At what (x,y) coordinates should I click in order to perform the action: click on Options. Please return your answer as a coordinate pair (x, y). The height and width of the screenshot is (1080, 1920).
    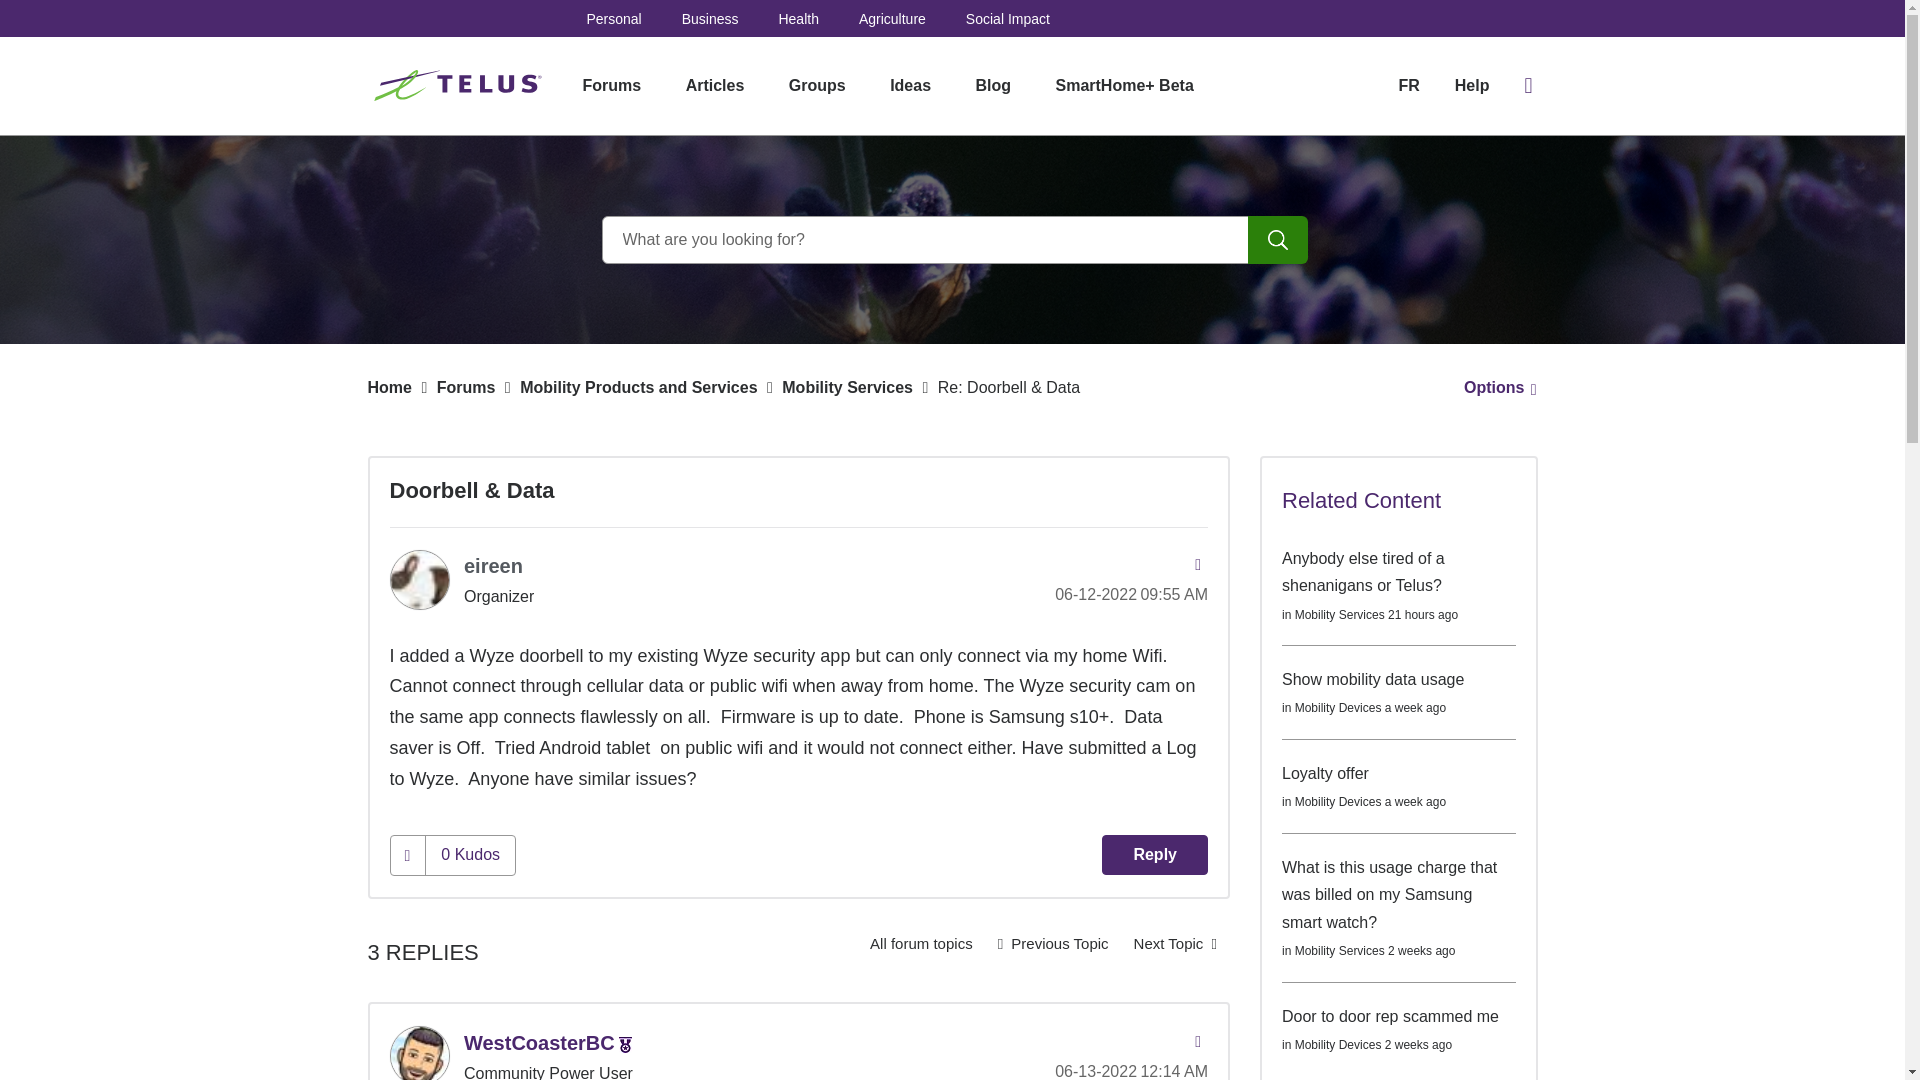
    Looking at the image, I should click on (1494, 388).